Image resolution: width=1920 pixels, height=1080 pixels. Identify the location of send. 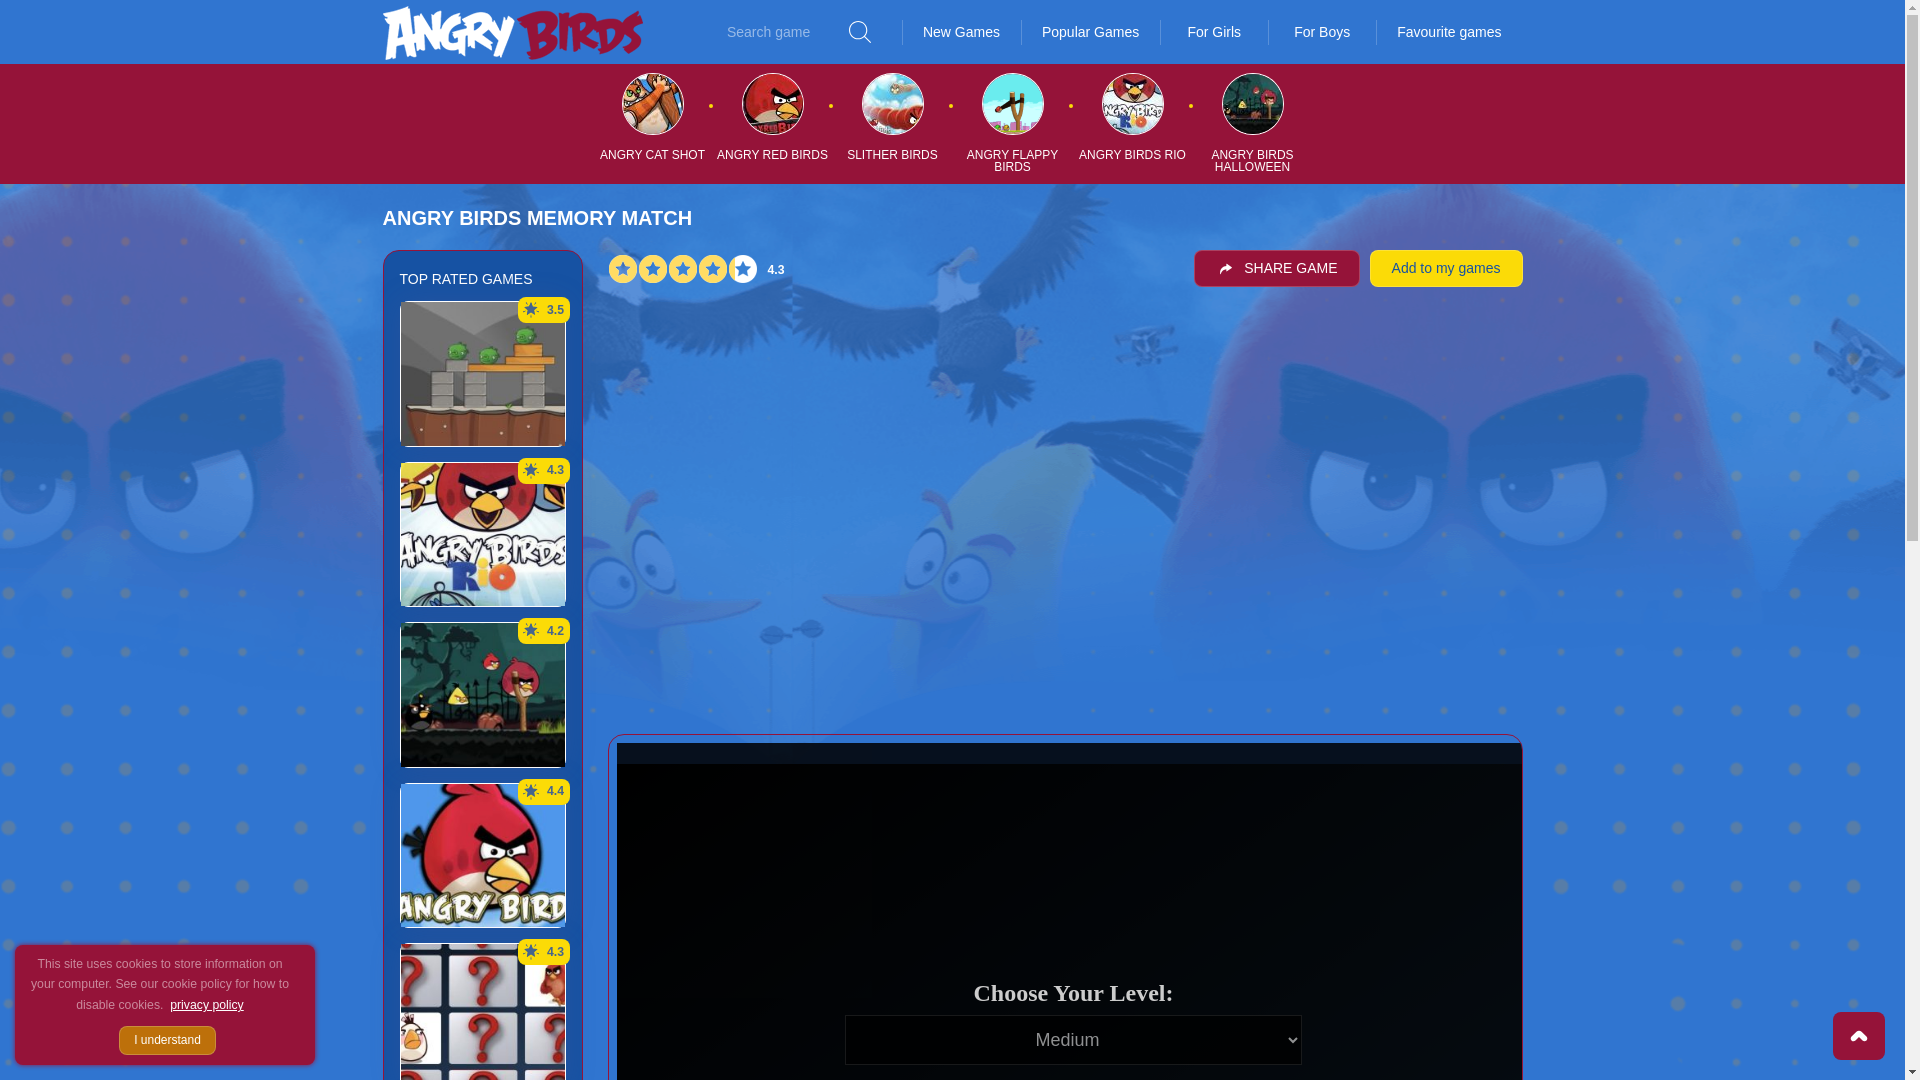
(860, 32).